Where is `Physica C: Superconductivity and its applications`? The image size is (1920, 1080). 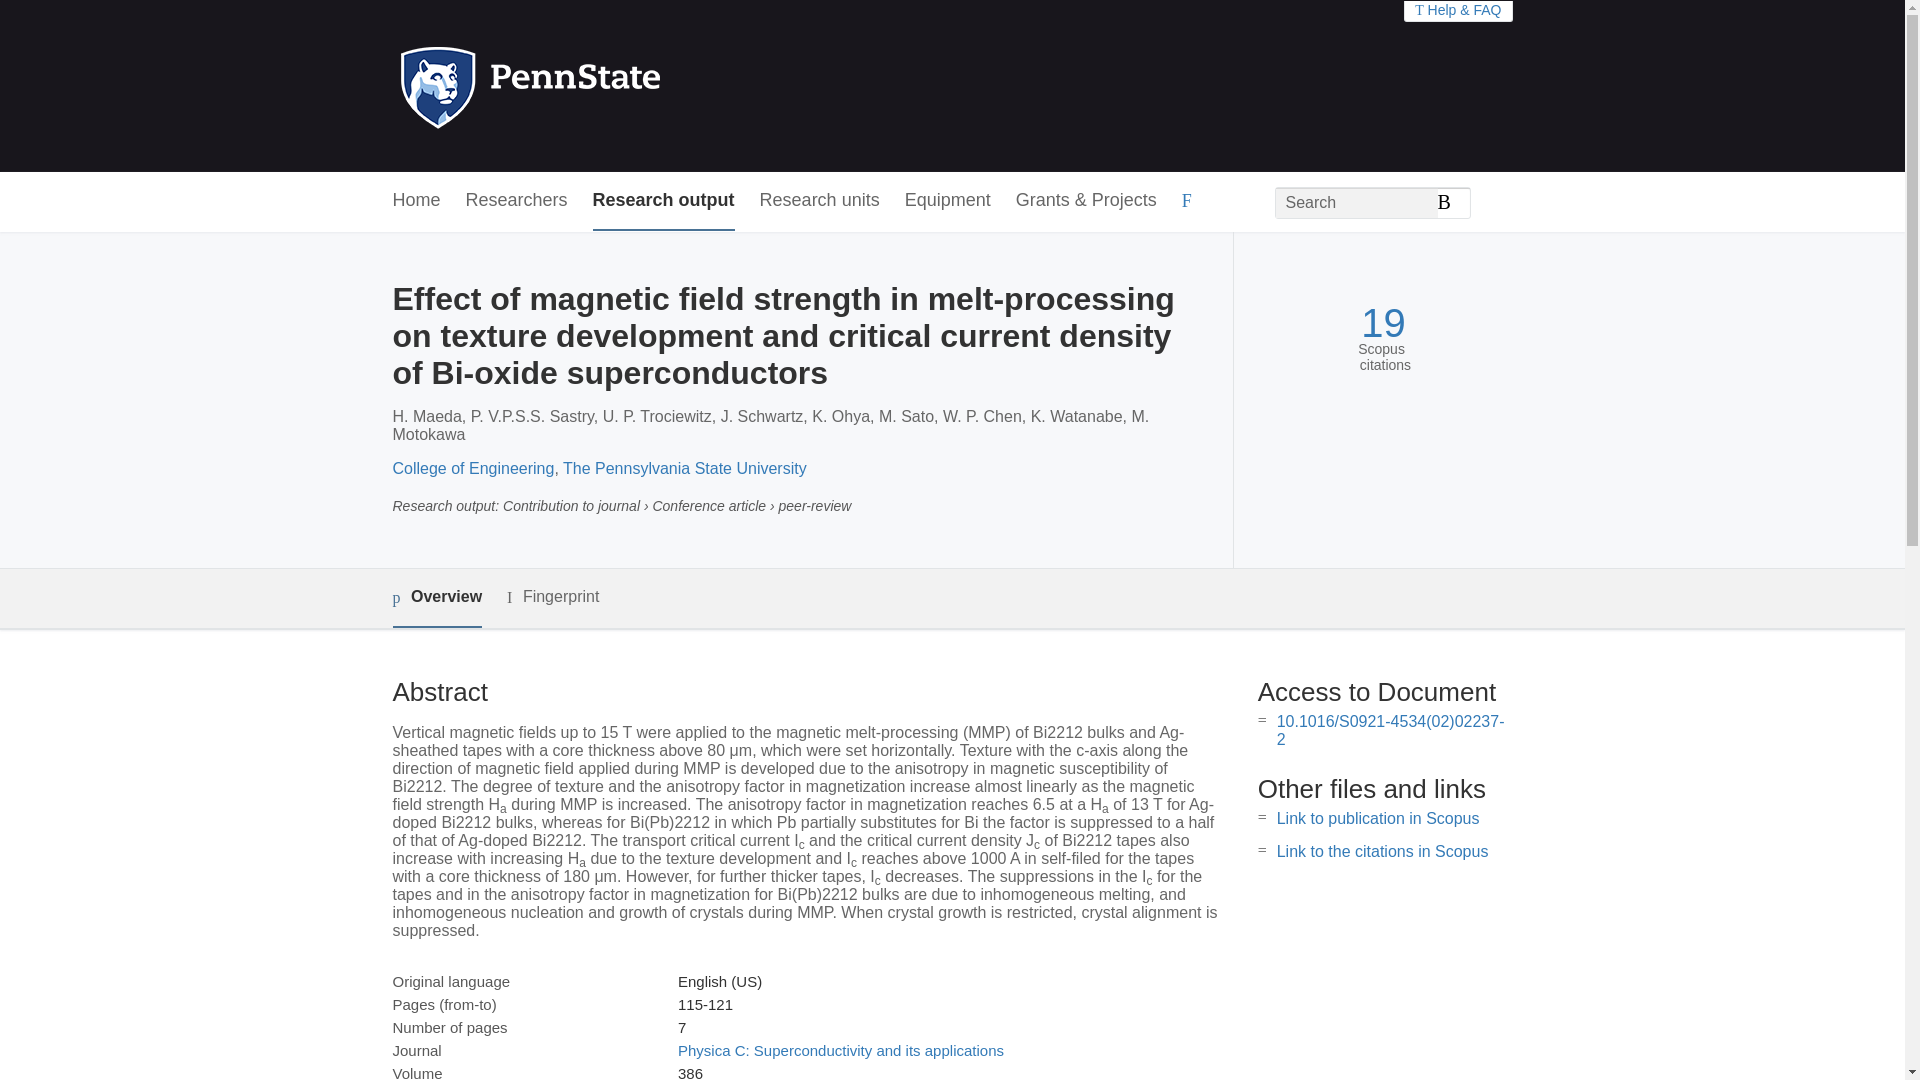
Physica C: Superconductivity and its applications is located at coordinates (840, 1050).